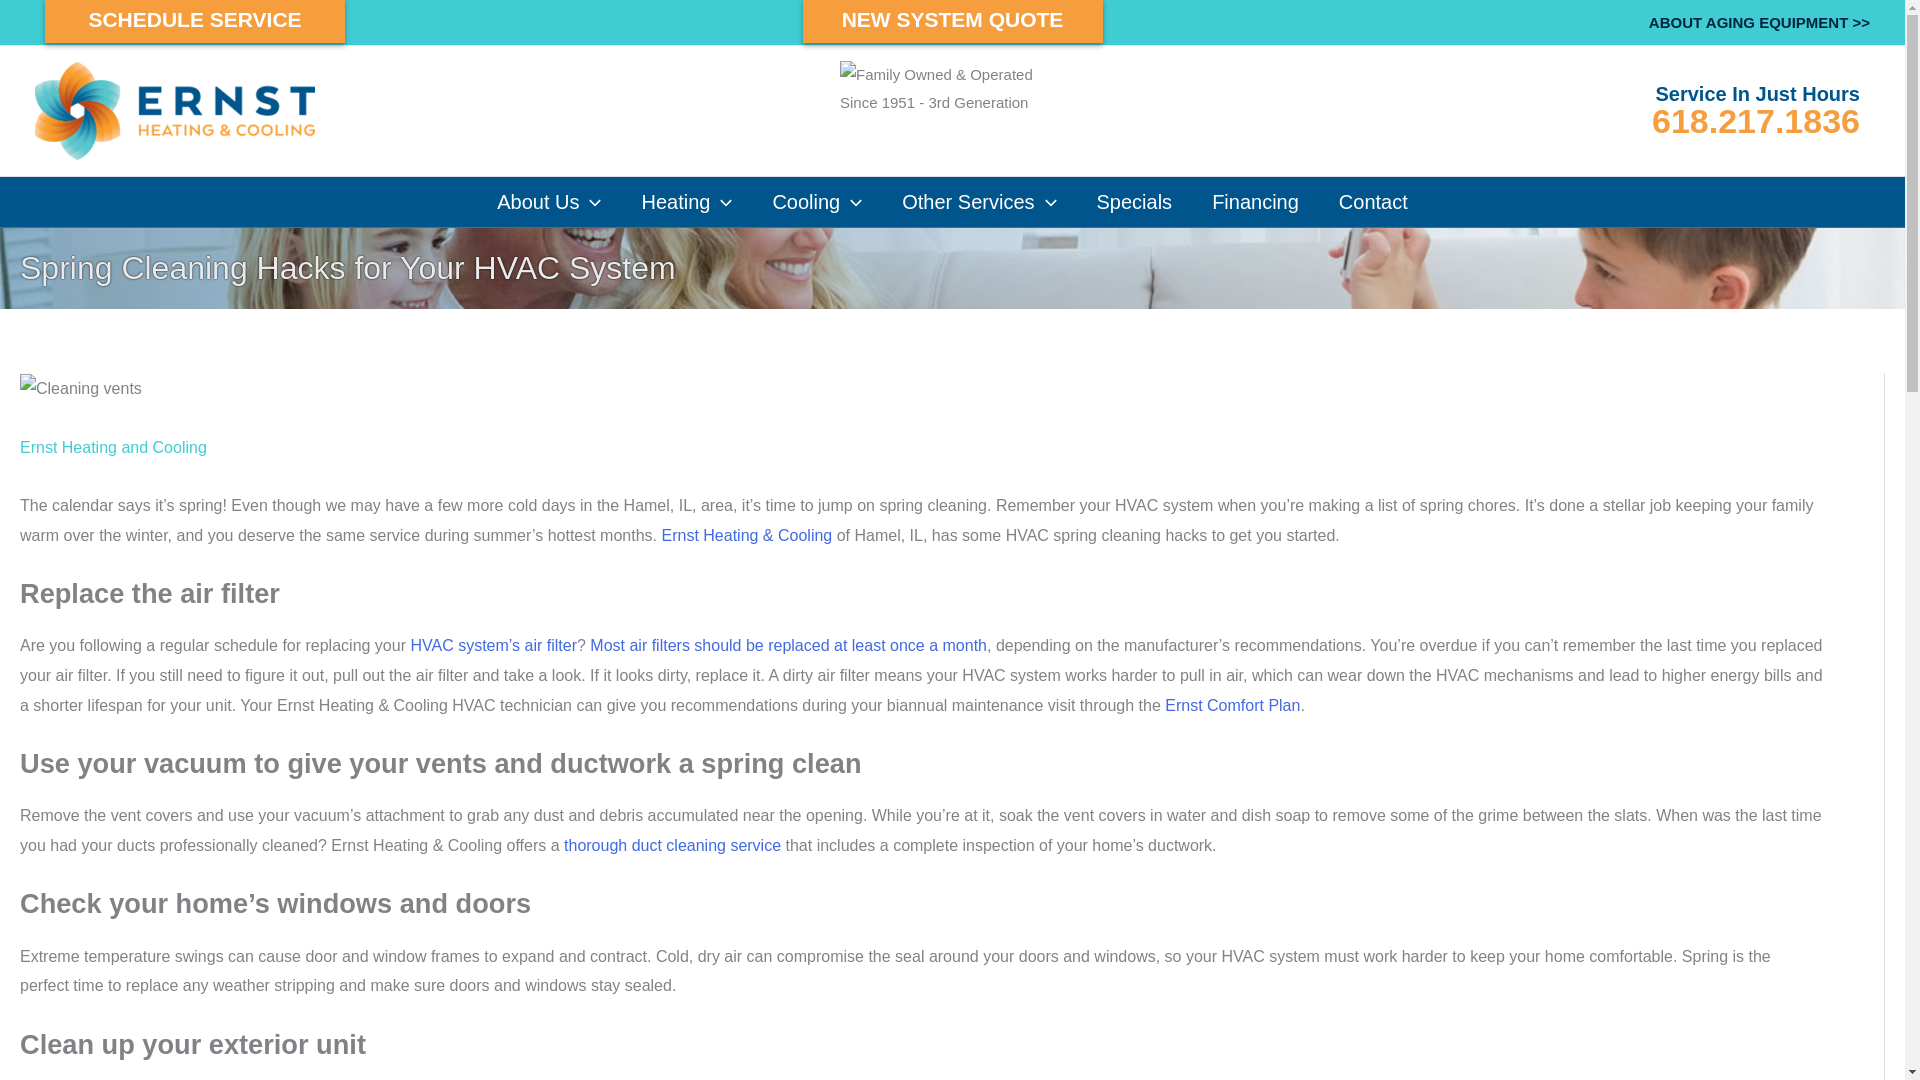 The width and height of the screenshot is (1920, 1080). What do you see at coordinates (548, 202) in the screenshot?
I see `About Us` at bounding box center [548, 202].